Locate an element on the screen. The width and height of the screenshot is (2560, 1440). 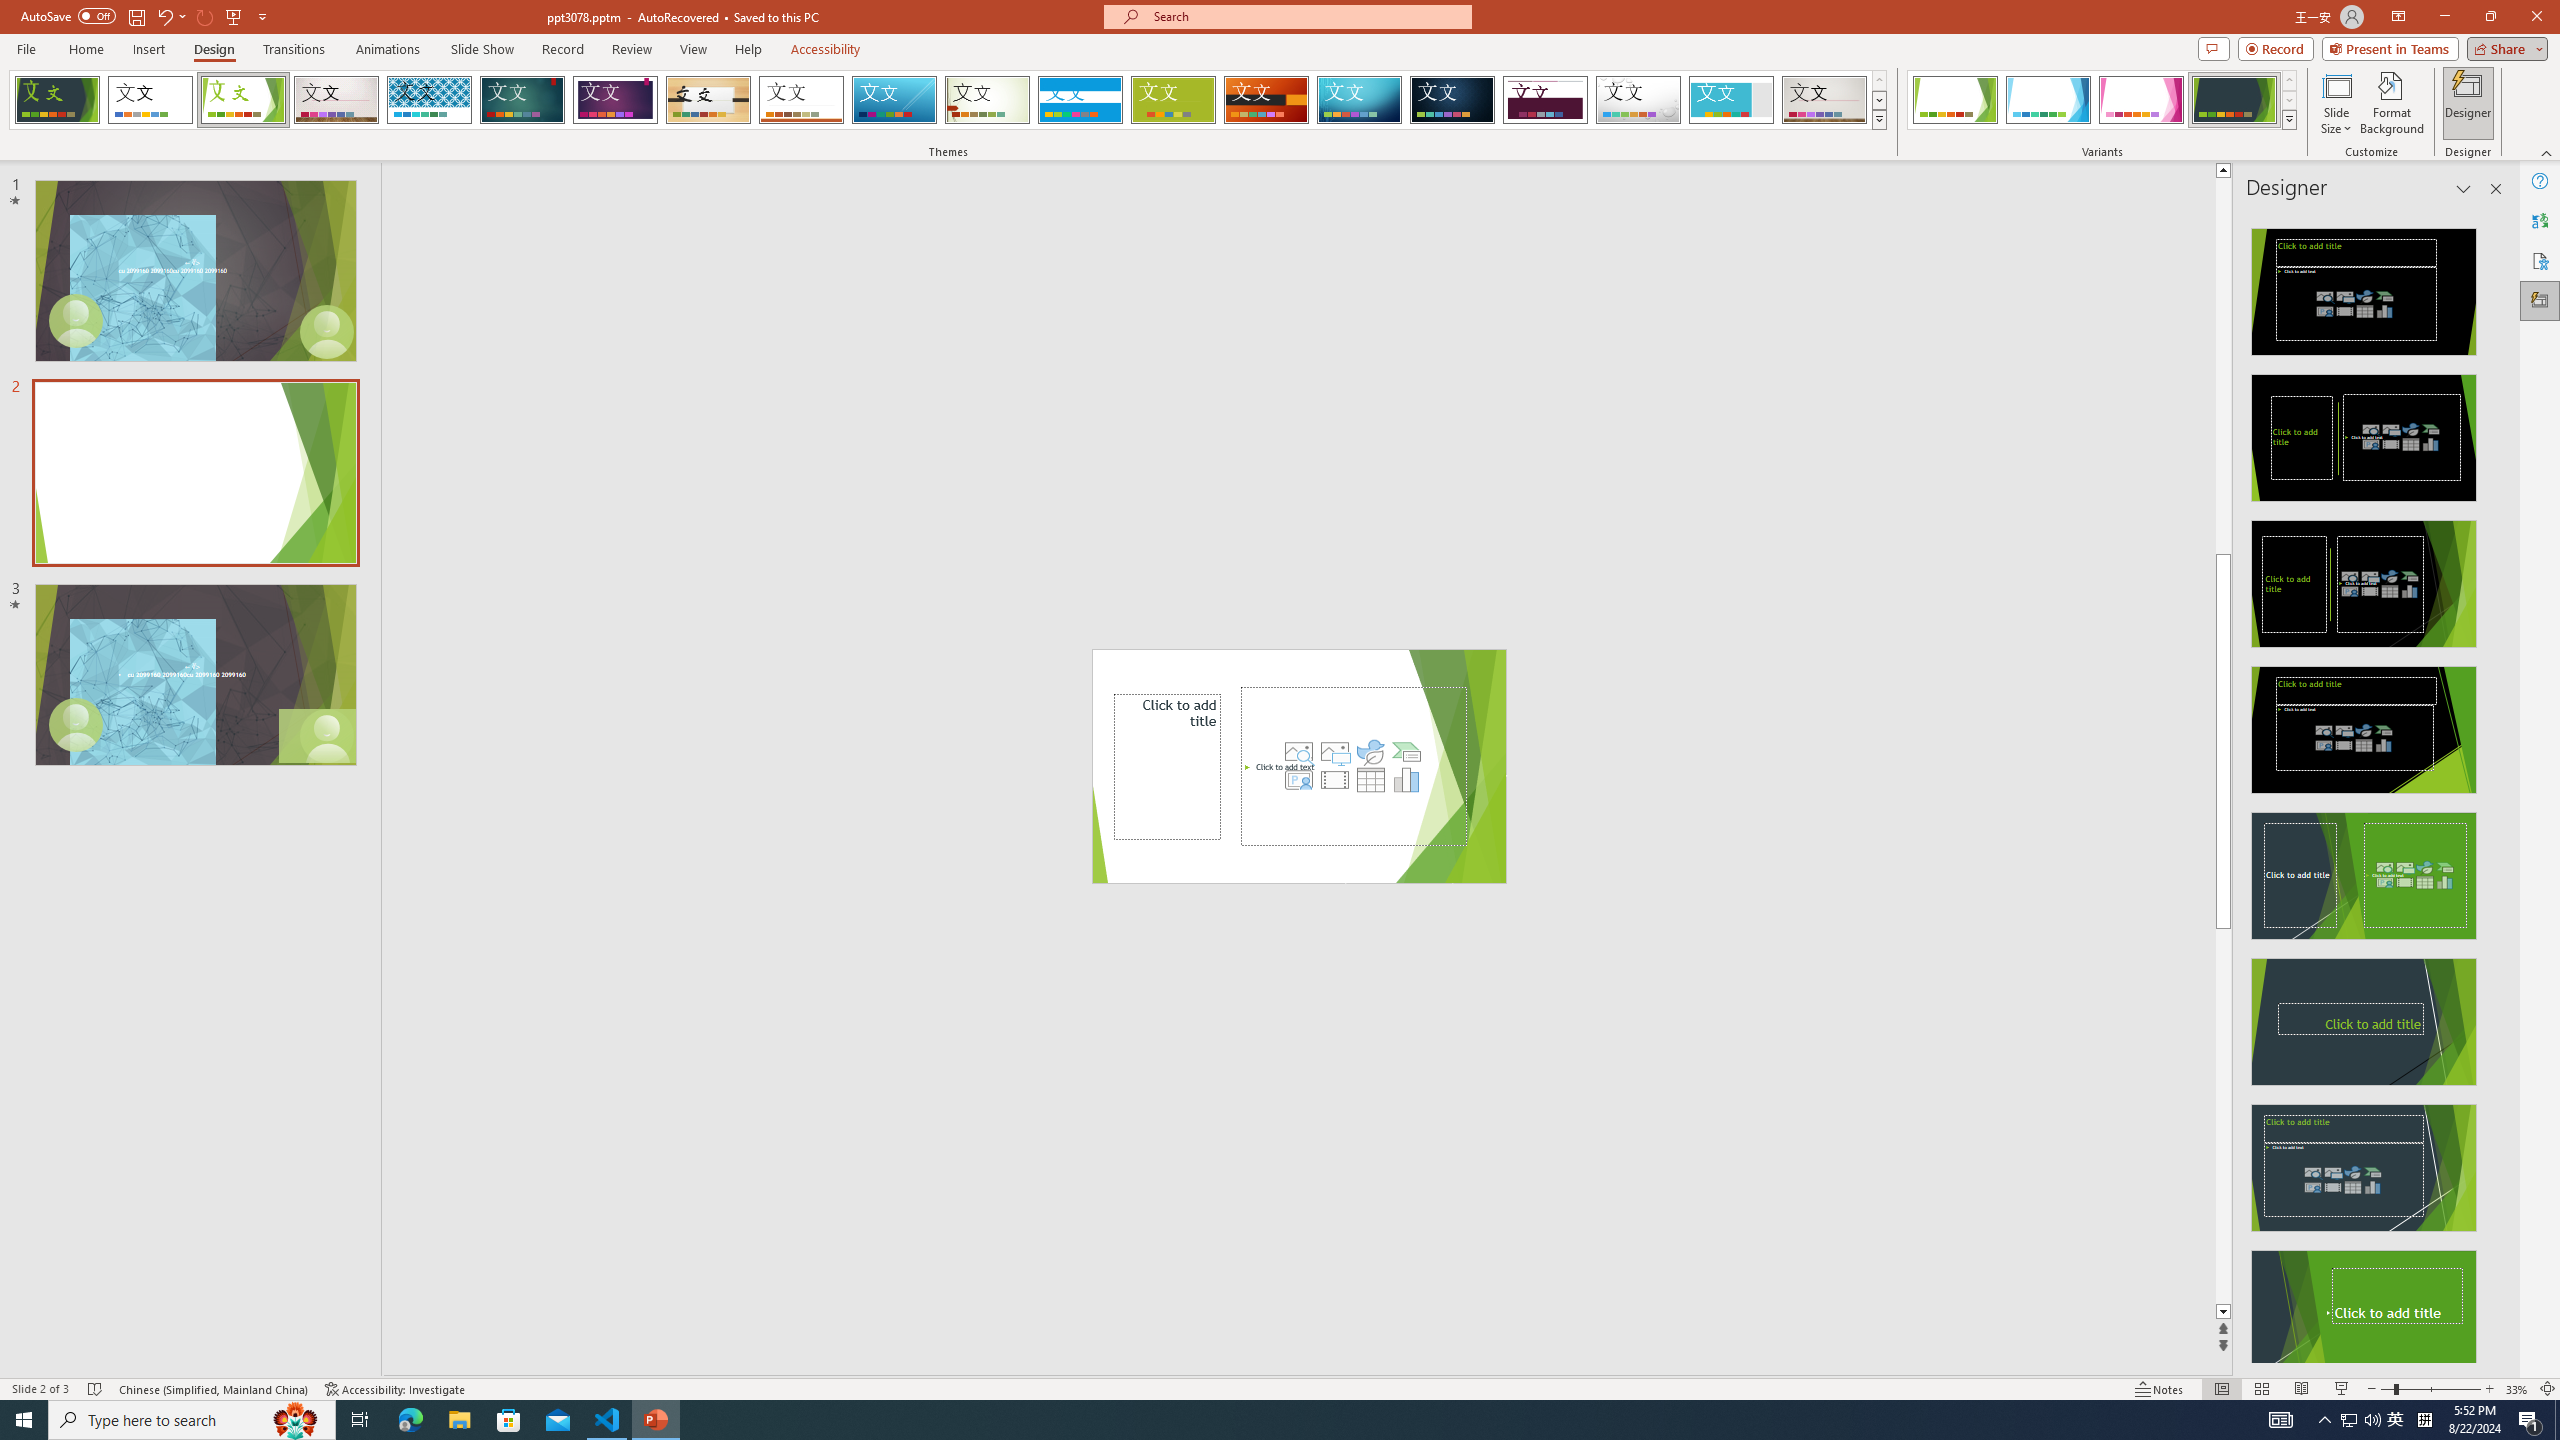
Ion Boardroom is located at coordinates (616, 100).